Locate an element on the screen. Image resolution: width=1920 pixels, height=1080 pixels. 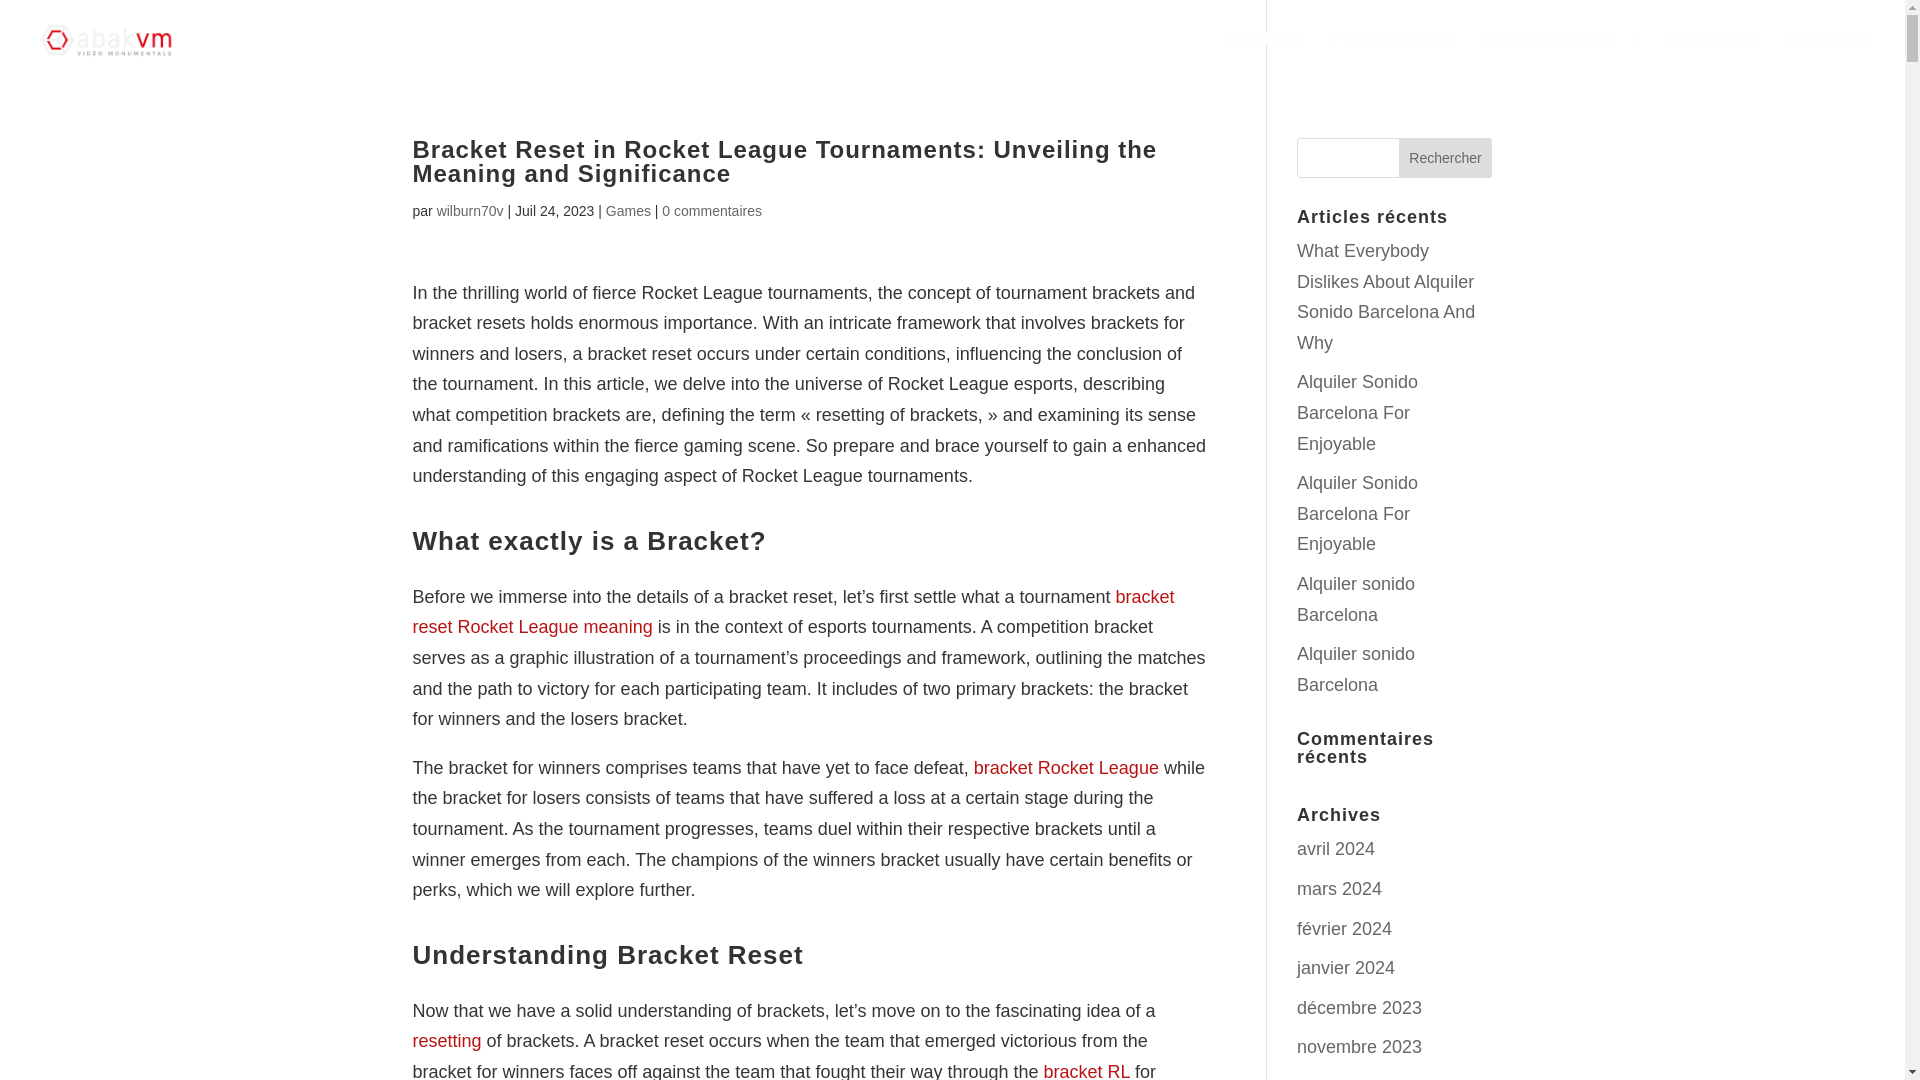
bracket RL is located at coordinates (1087, 1070).